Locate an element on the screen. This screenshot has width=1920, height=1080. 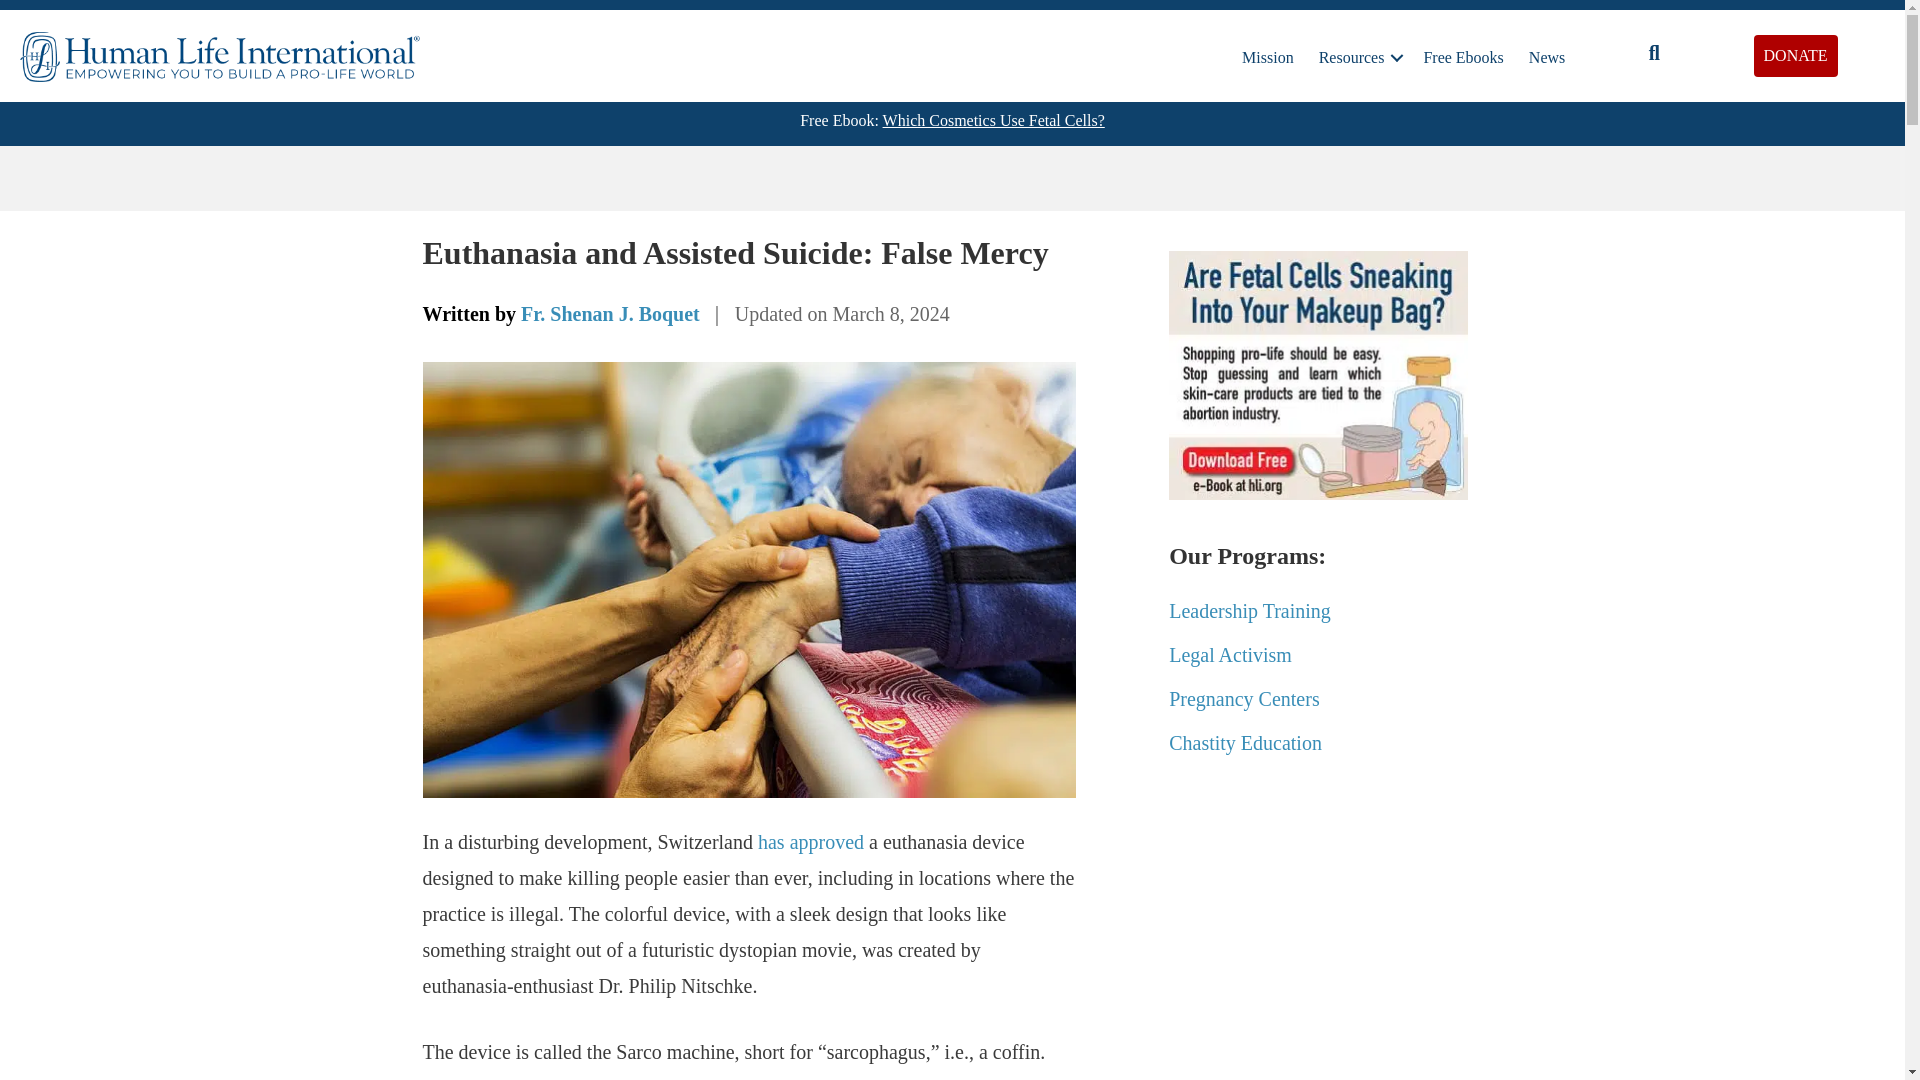
Resources is located at coordinates (1359, 57).